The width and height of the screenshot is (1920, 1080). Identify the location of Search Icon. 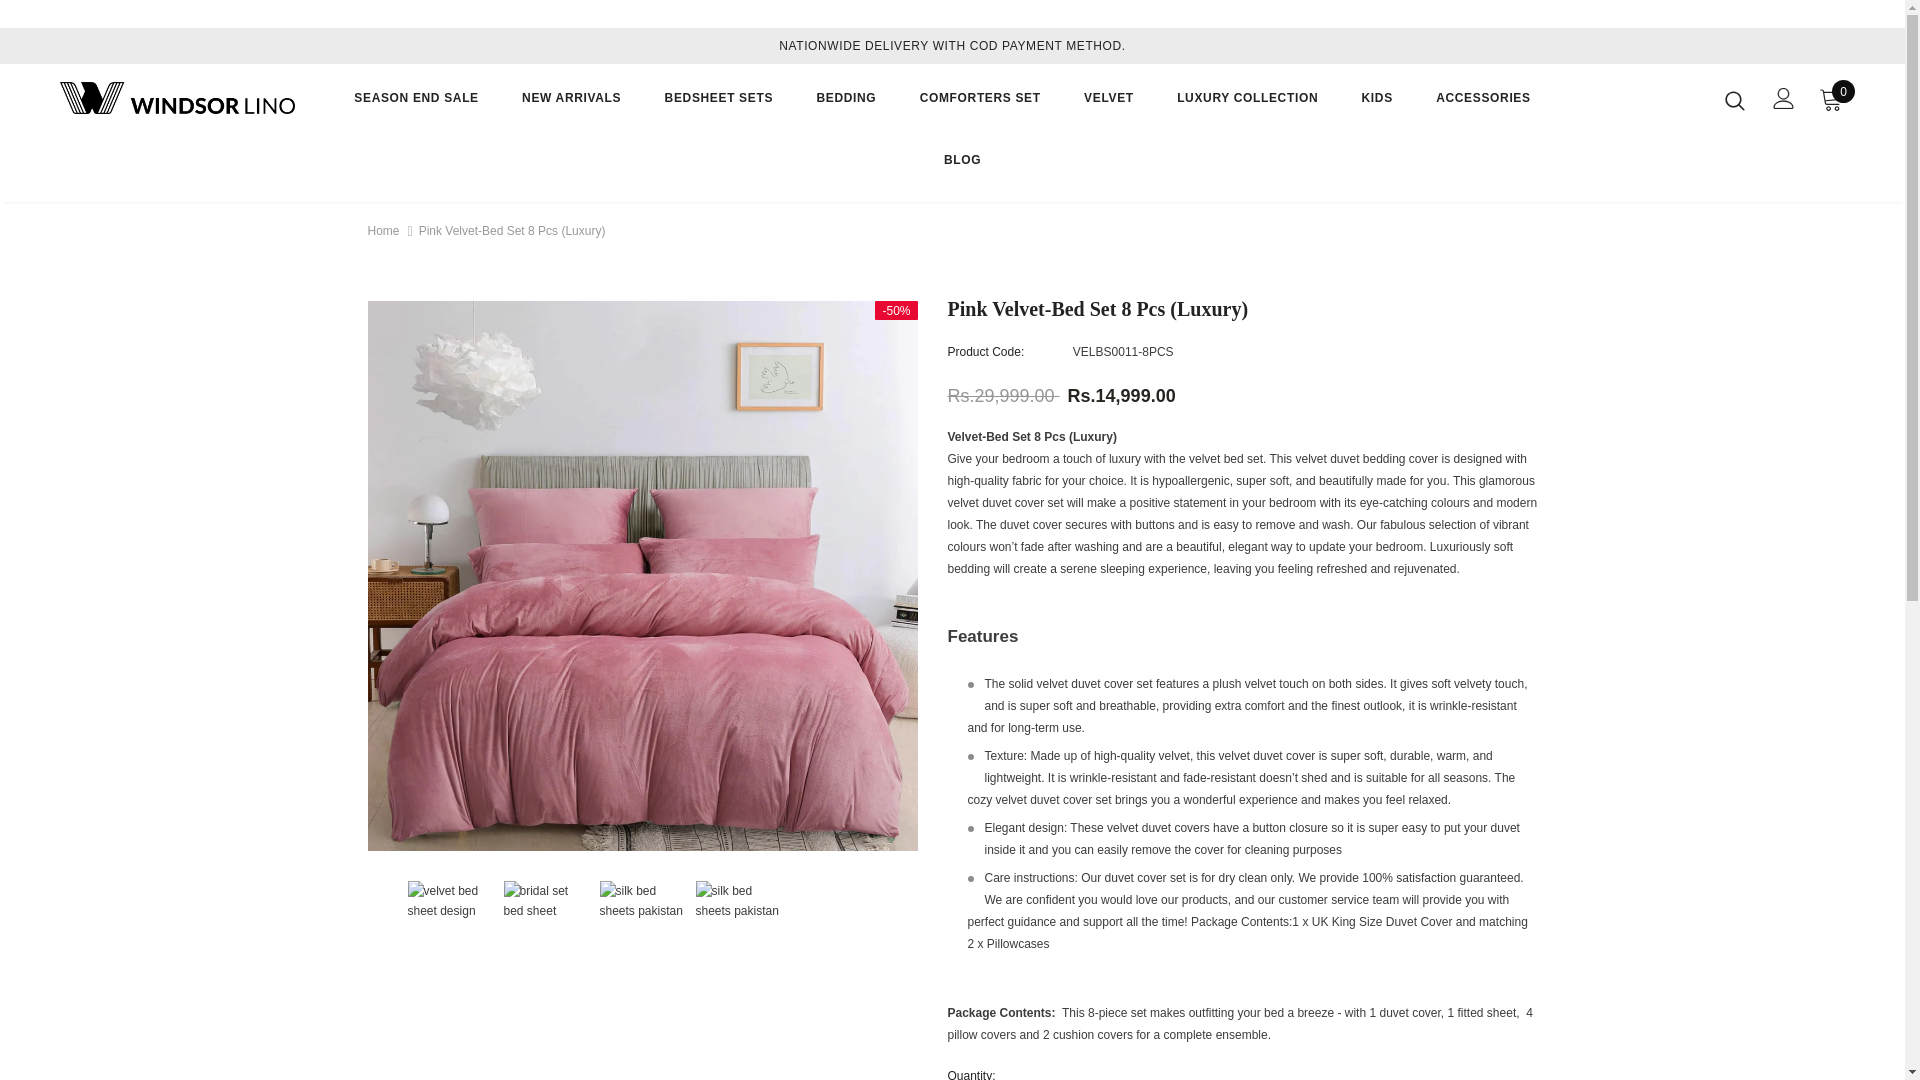
(1734, 100).